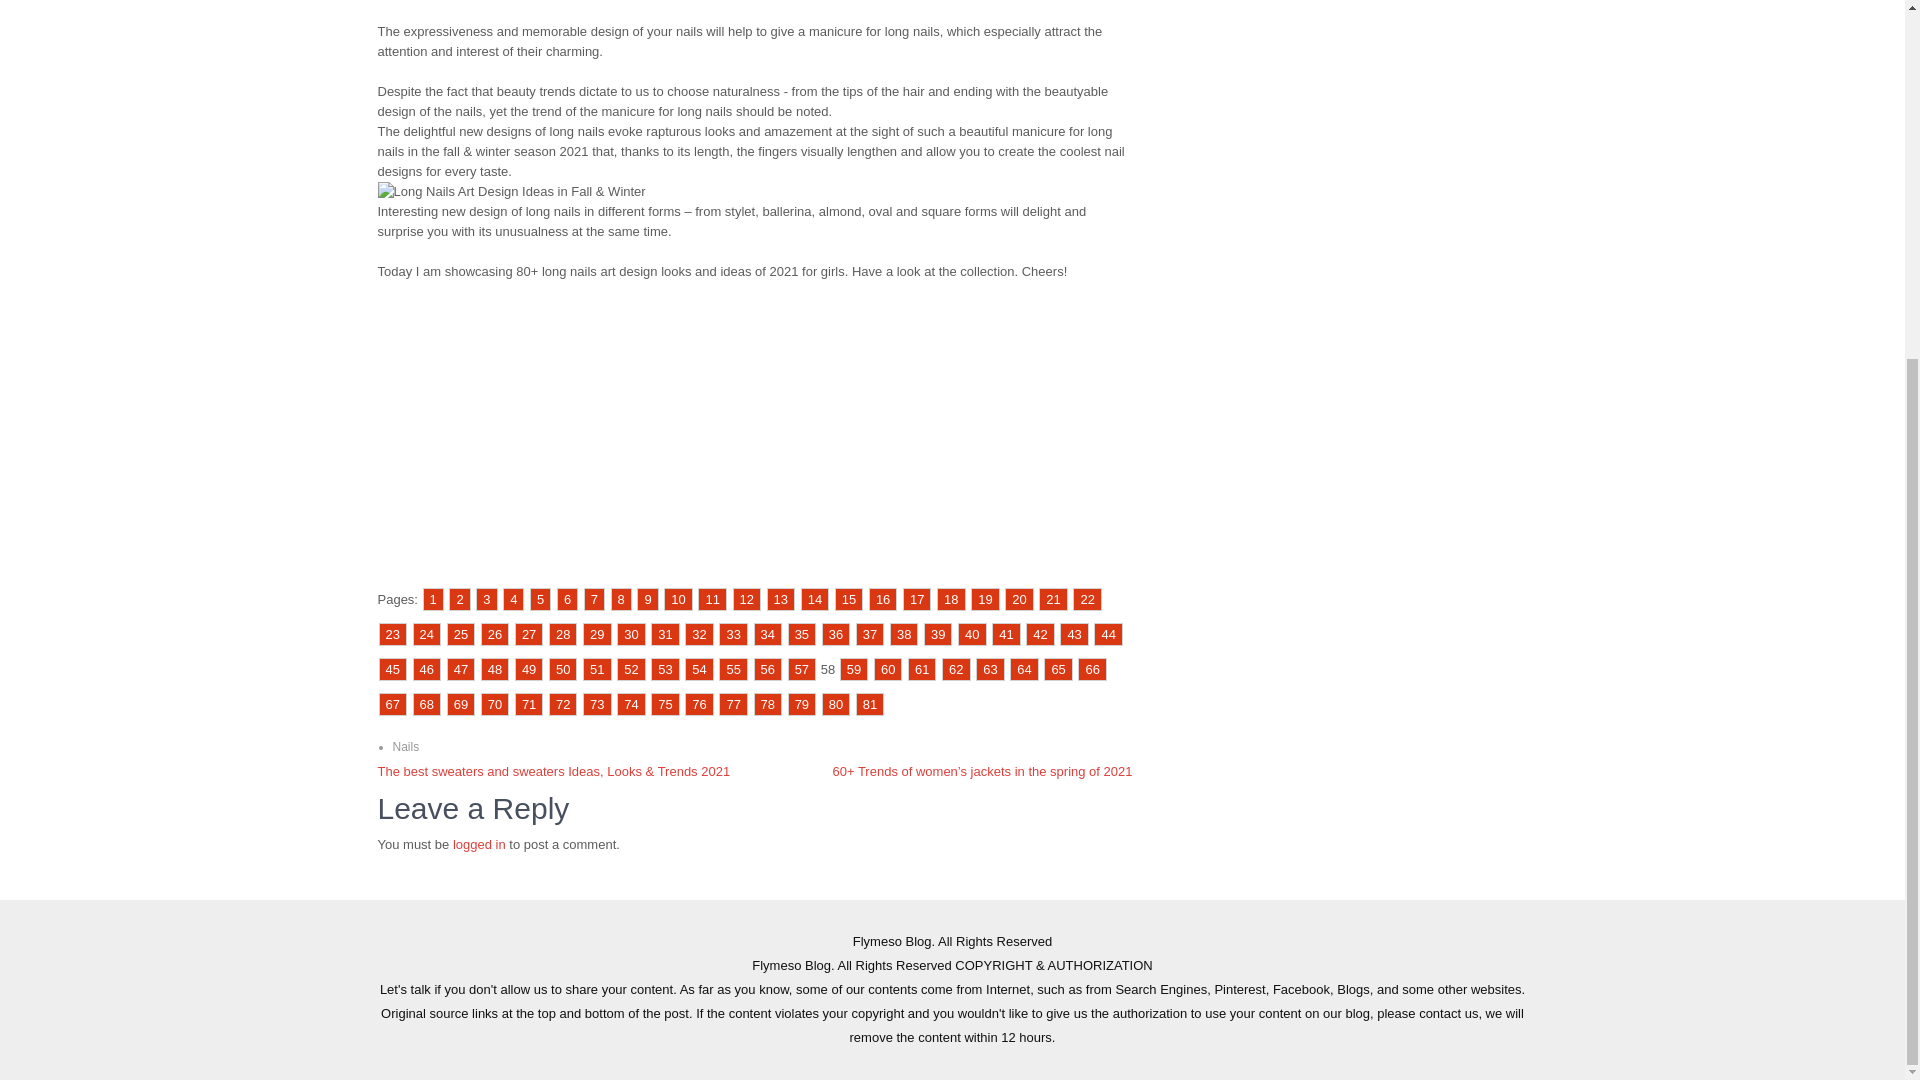 This screenshot has height=1080, width=1920. What do you see at coordinates (1018, 599) in the screenshot?
I see `20` at bounding box center [1018, 599].